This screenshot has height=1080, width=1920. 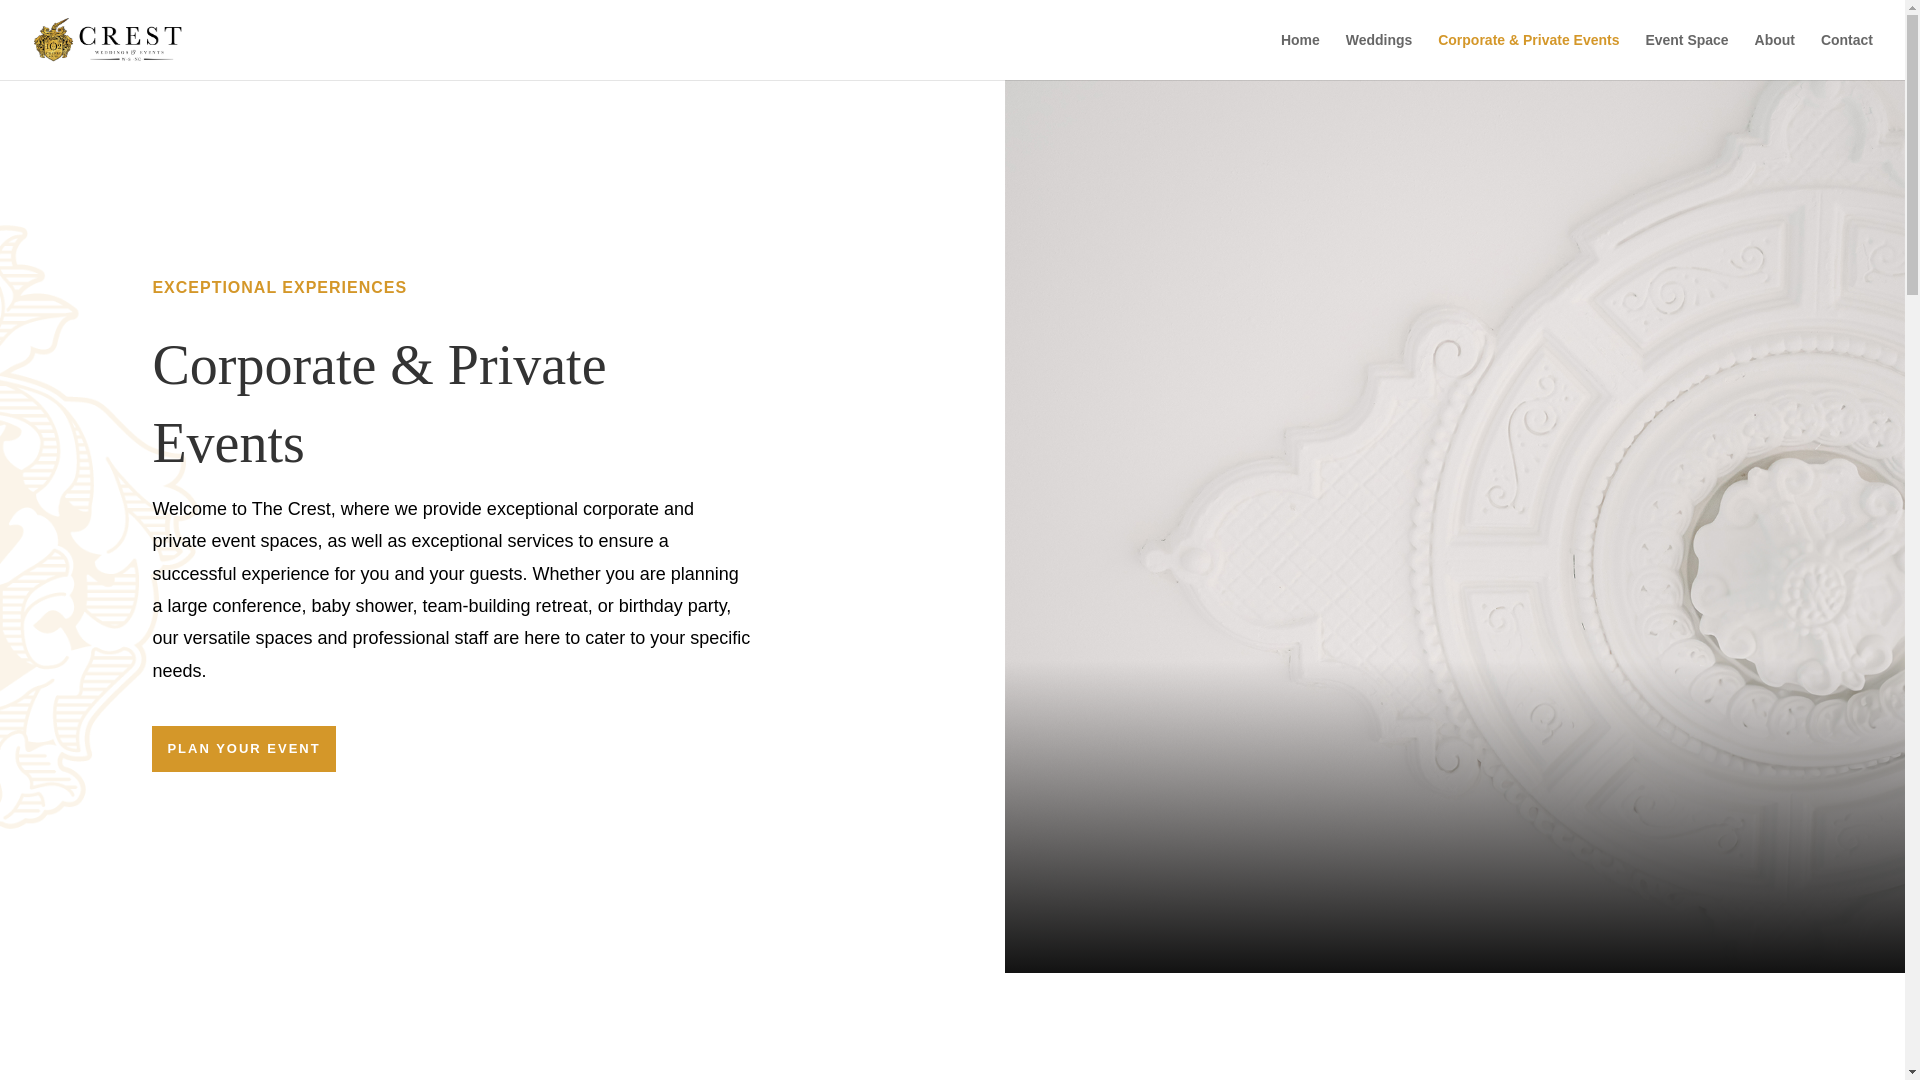 I want to click on Weddings, so click(x=1379, y=56).